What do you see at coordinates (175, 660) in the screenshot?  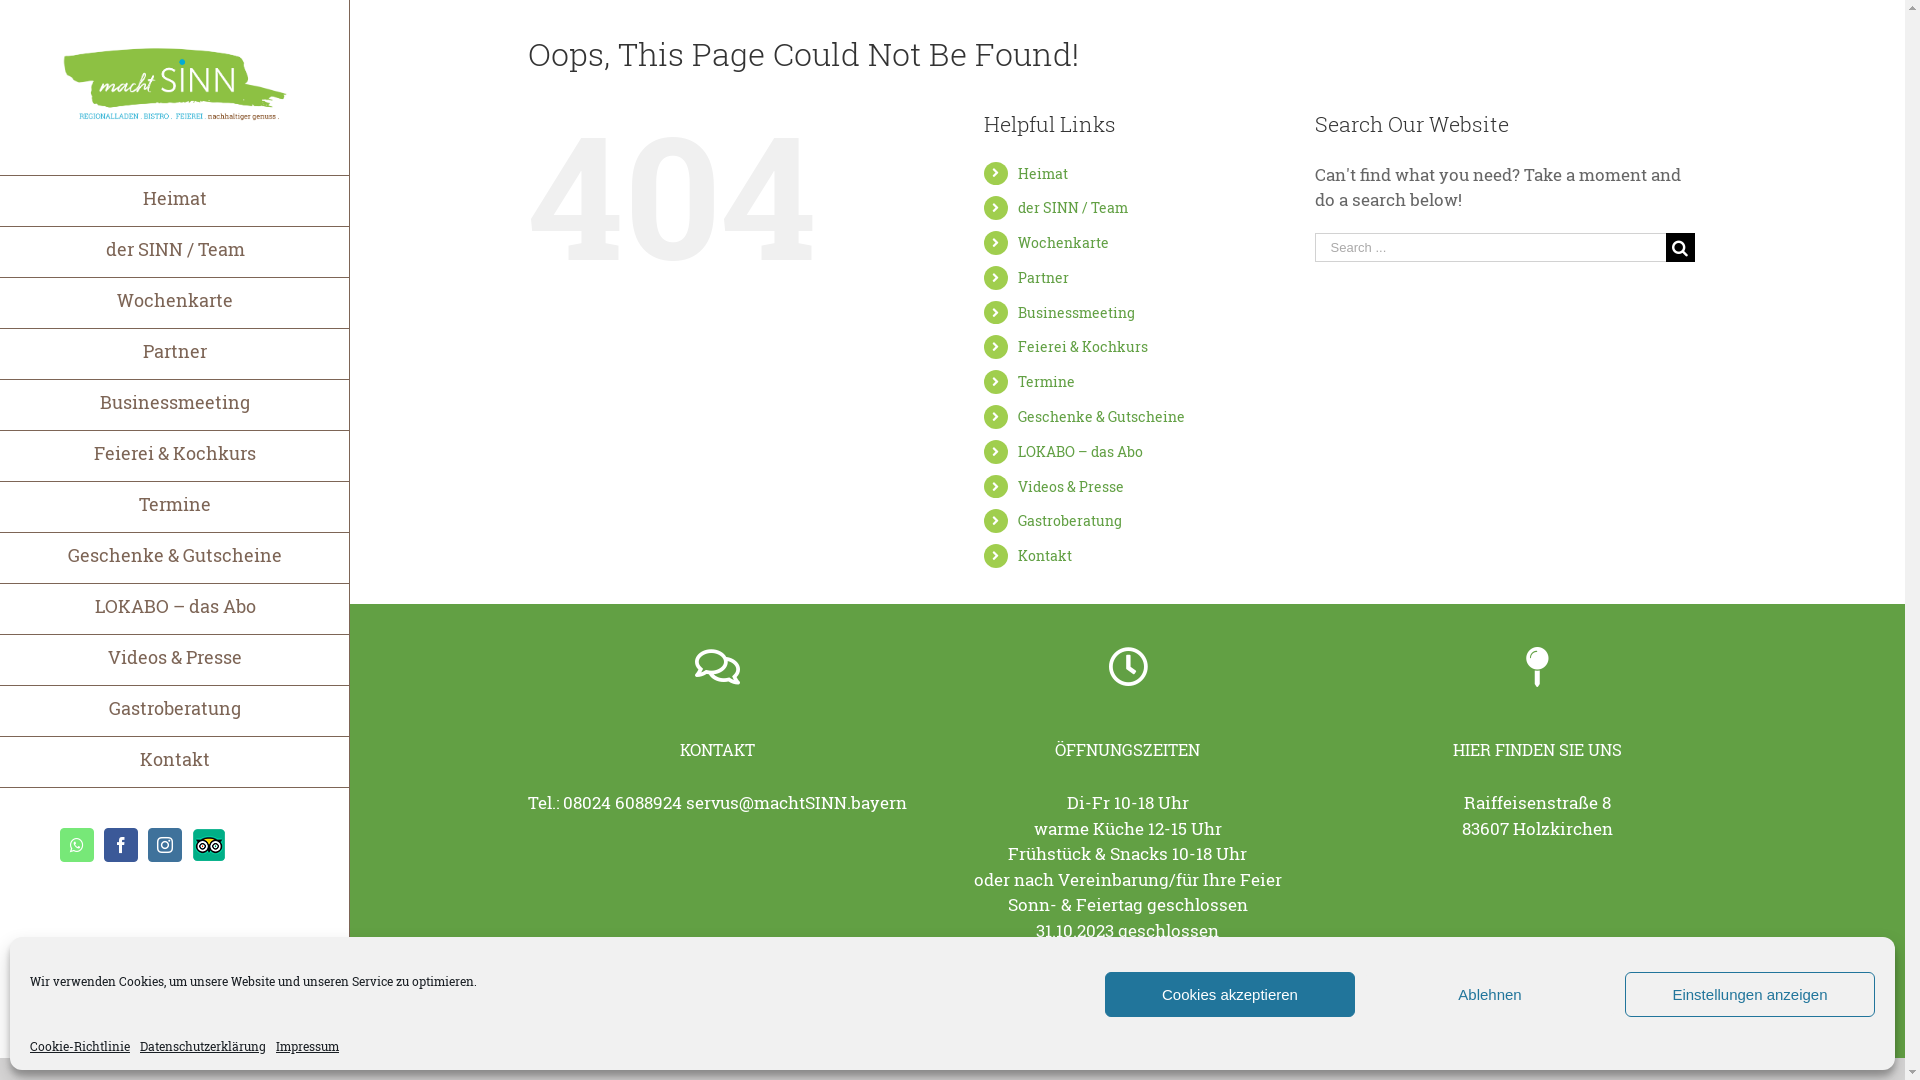 I see `Videos & Presse` at bounding box center [175, 660].